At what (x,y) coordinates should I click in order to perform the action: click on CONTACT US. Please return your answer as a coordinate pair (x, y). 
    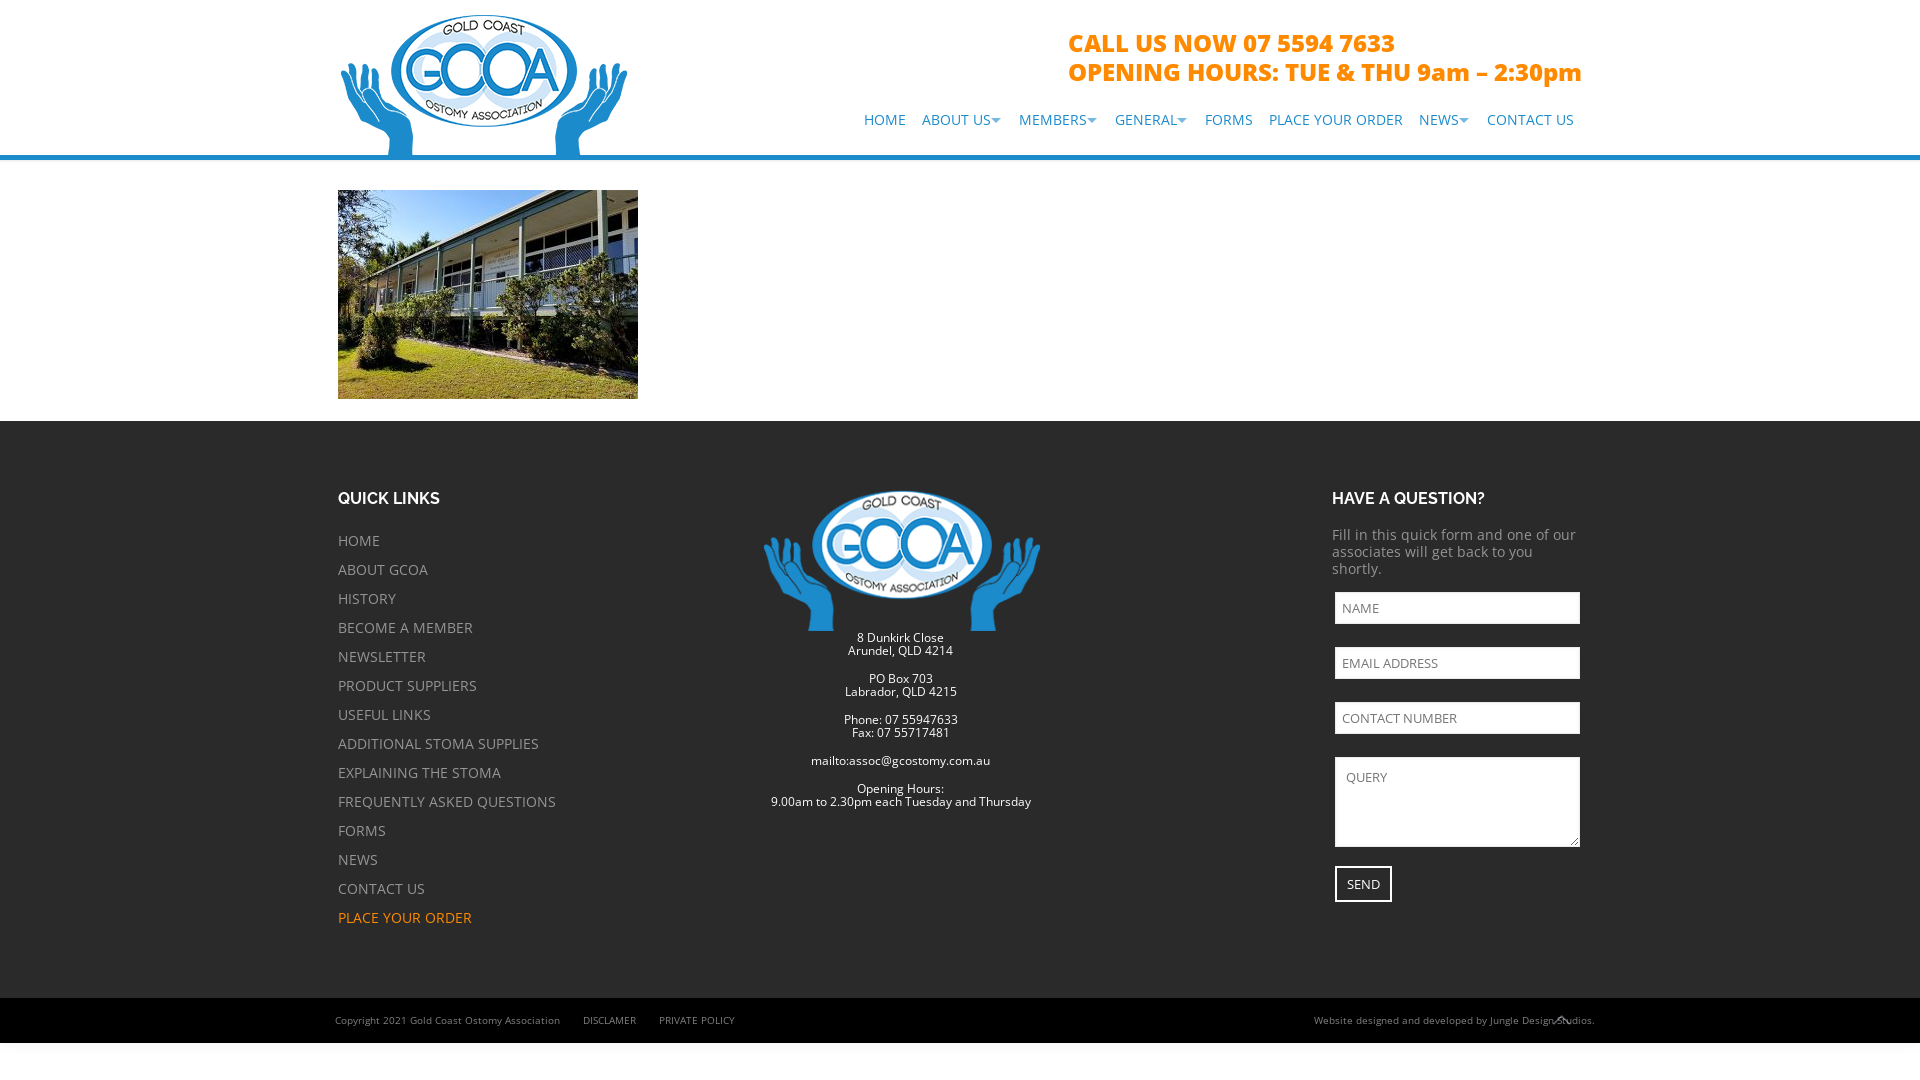
    Looking at the image, I should click on (537, 888).